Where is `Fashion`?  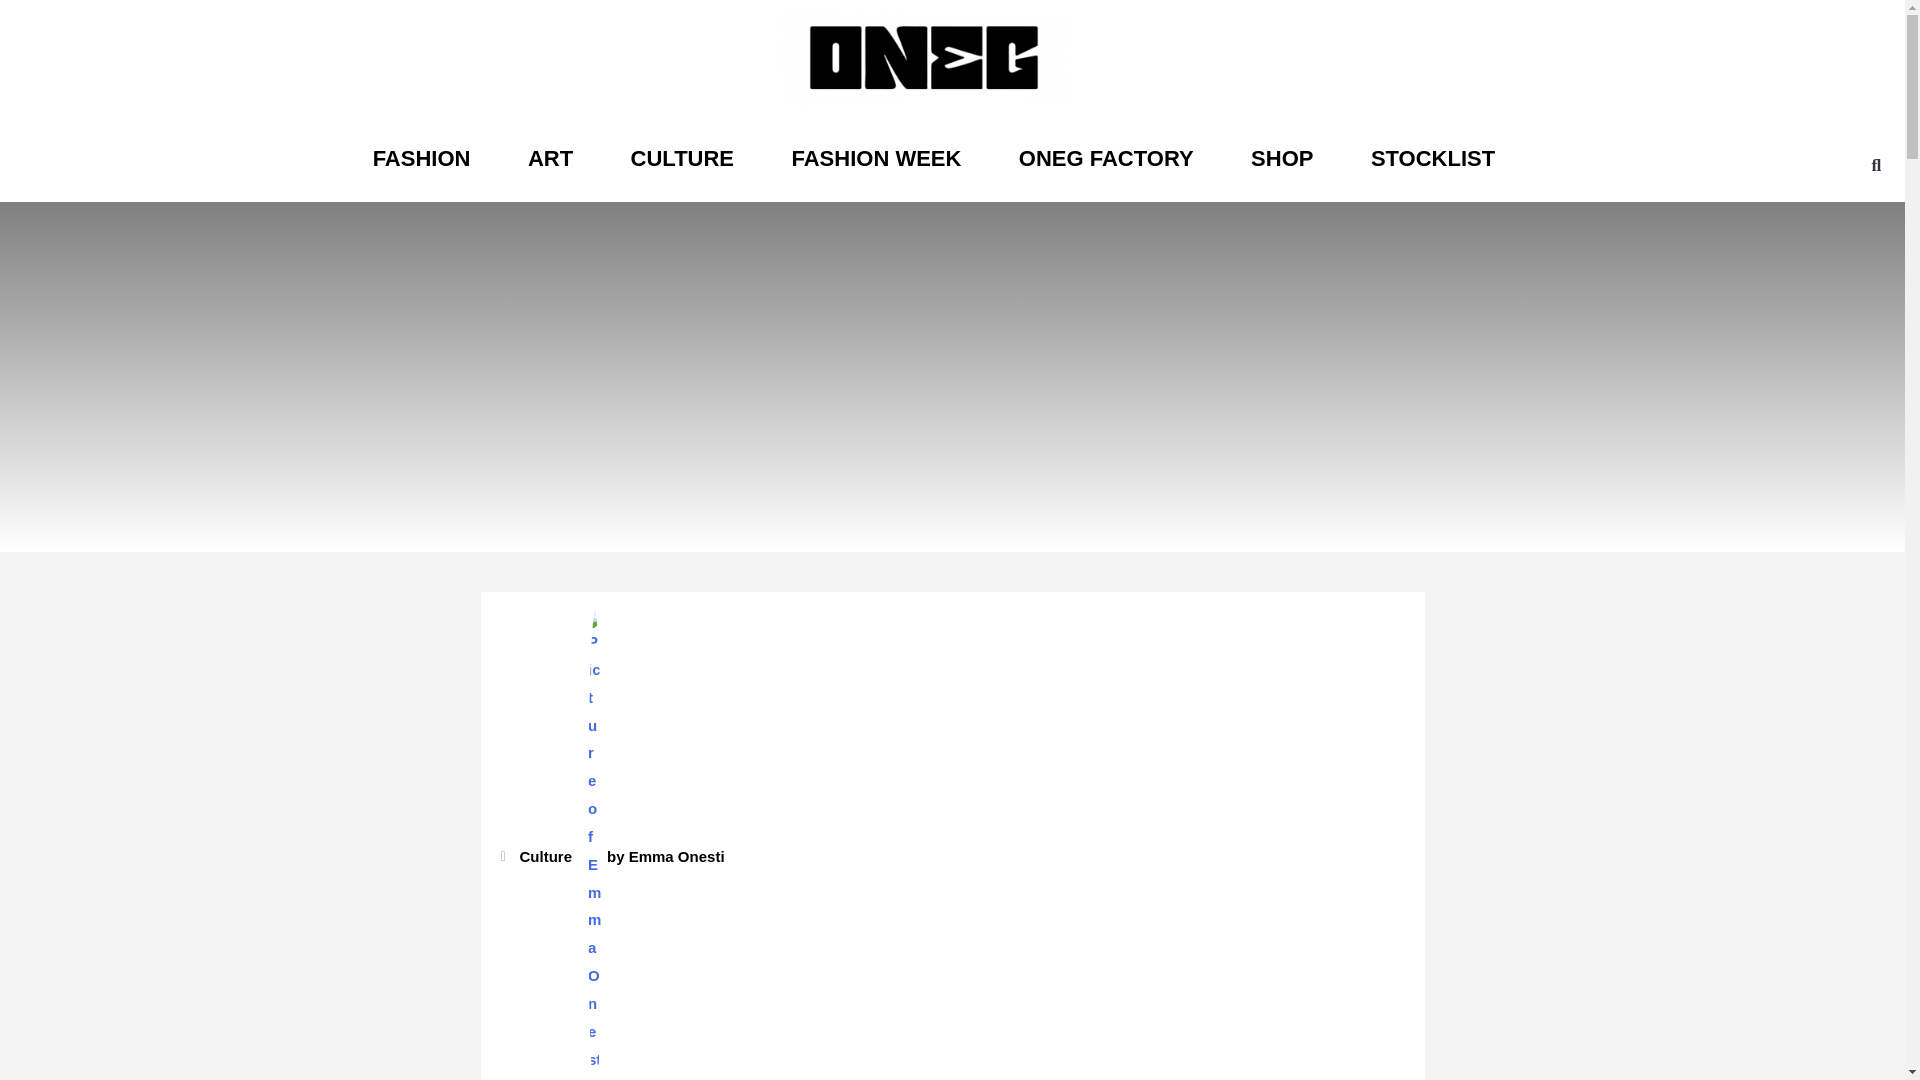
Fashion is located at coordinates (421, 159).